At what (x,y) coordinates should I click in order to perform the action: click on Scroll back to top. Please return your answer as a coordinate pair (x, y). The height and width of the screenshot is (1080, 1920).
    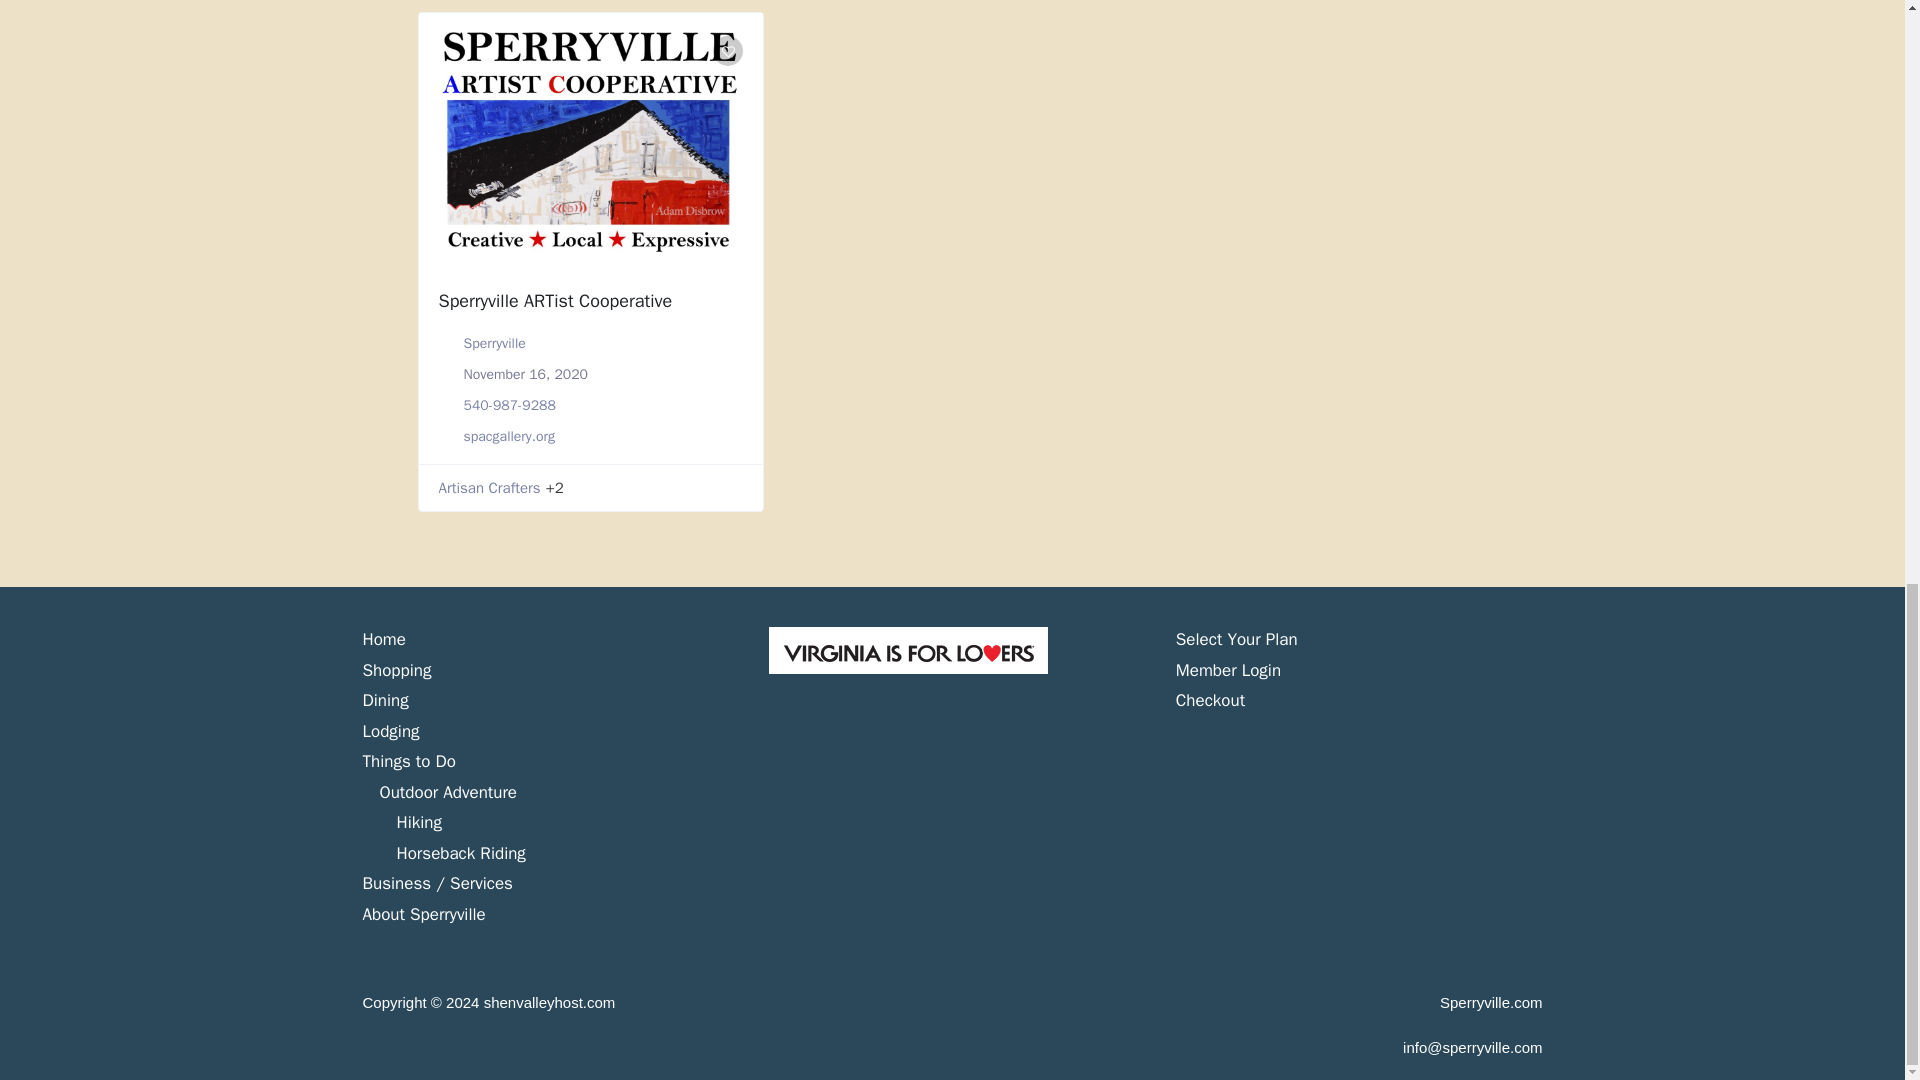
    Looking at the image, I should click on (1855, 754).